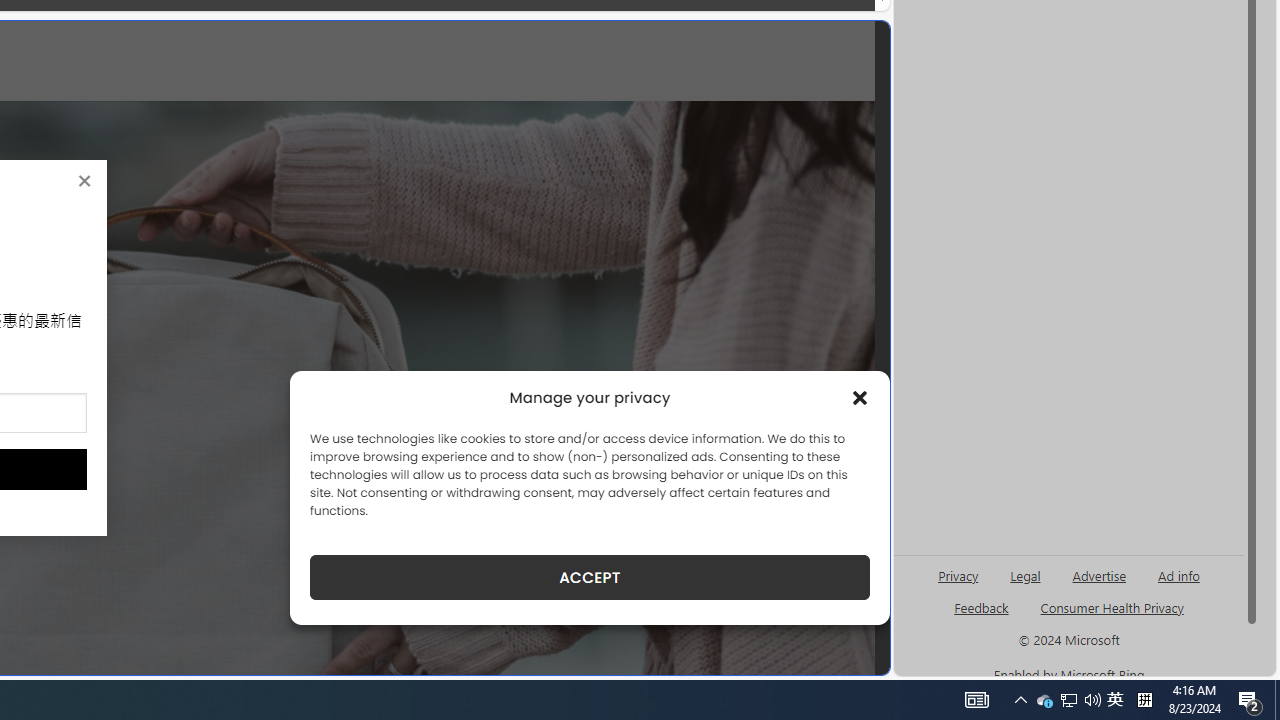 The width and height of the screenshot is (1280, 720). Describe the element at coordinates (590, 577) in the screenshot. I see `ACCEPT` at that location.